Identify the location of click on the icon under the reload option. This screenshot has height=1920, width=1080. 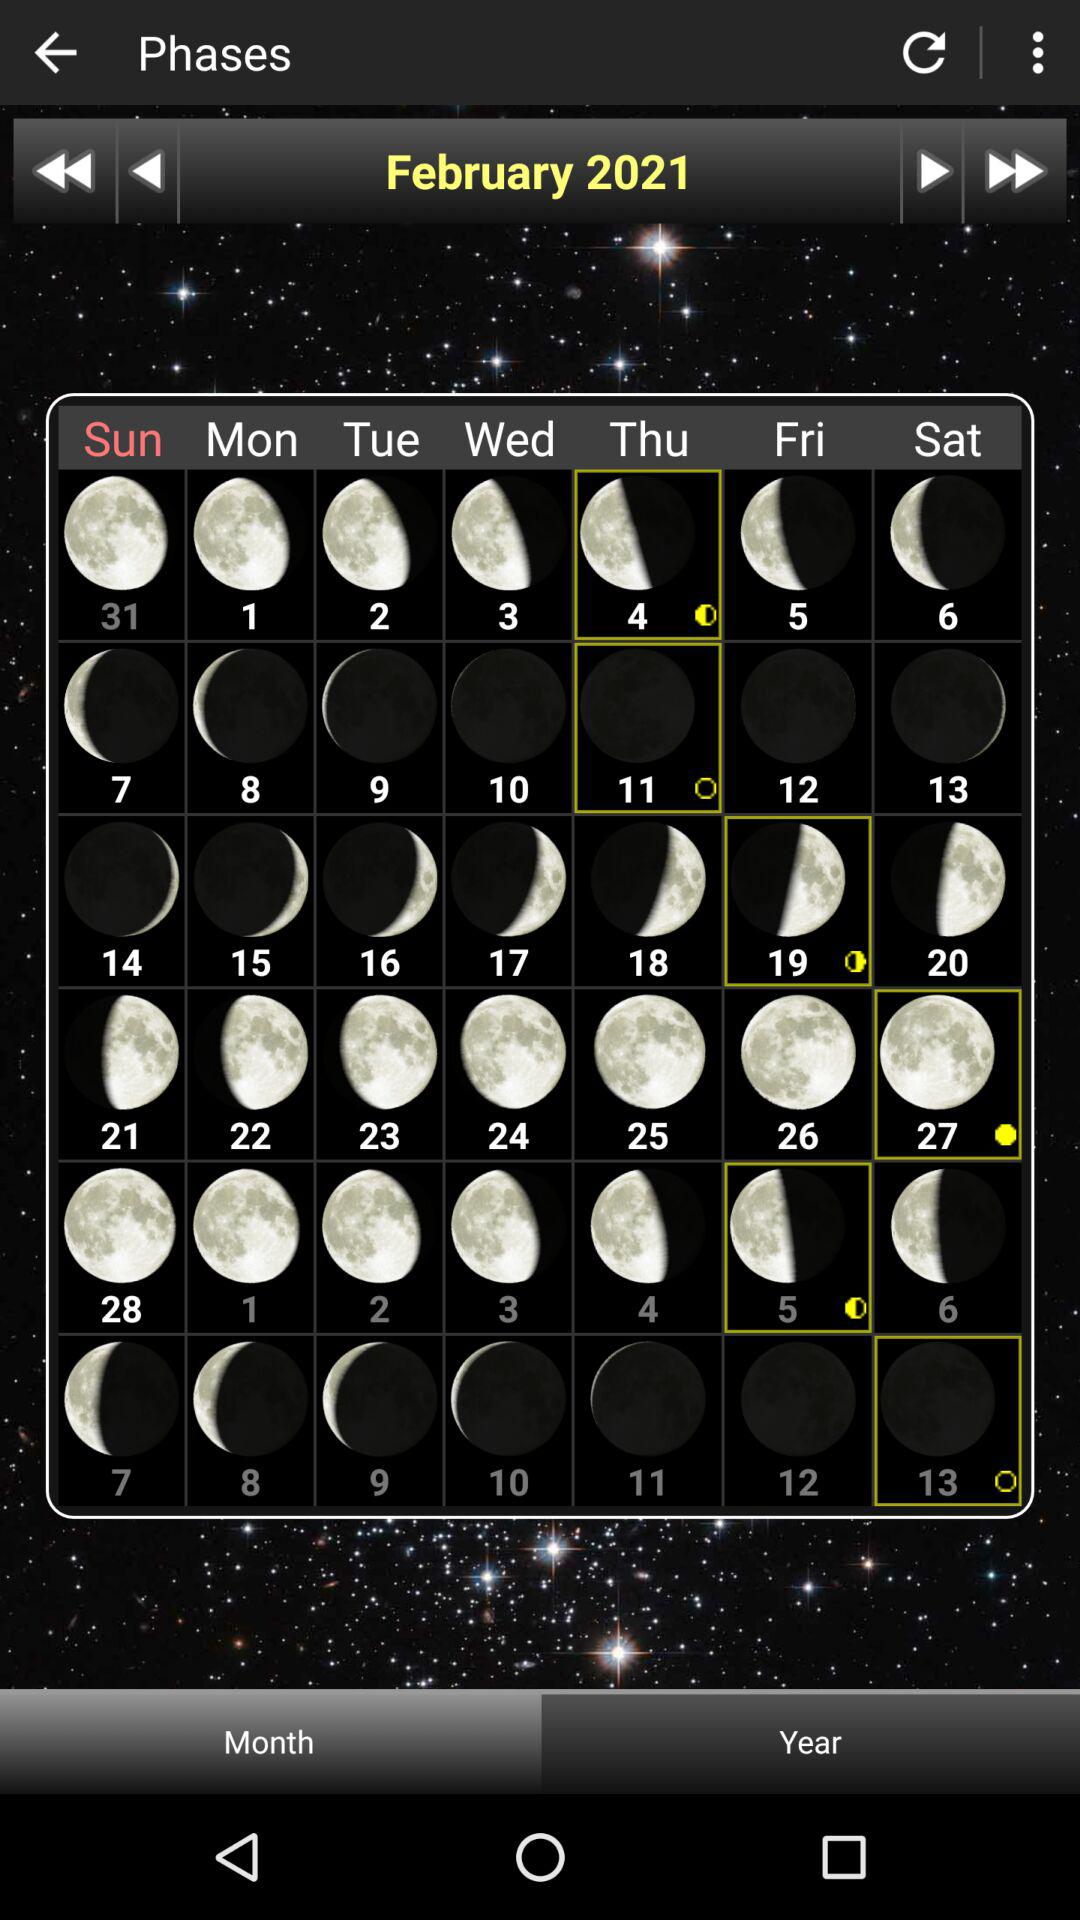
(932, 172).